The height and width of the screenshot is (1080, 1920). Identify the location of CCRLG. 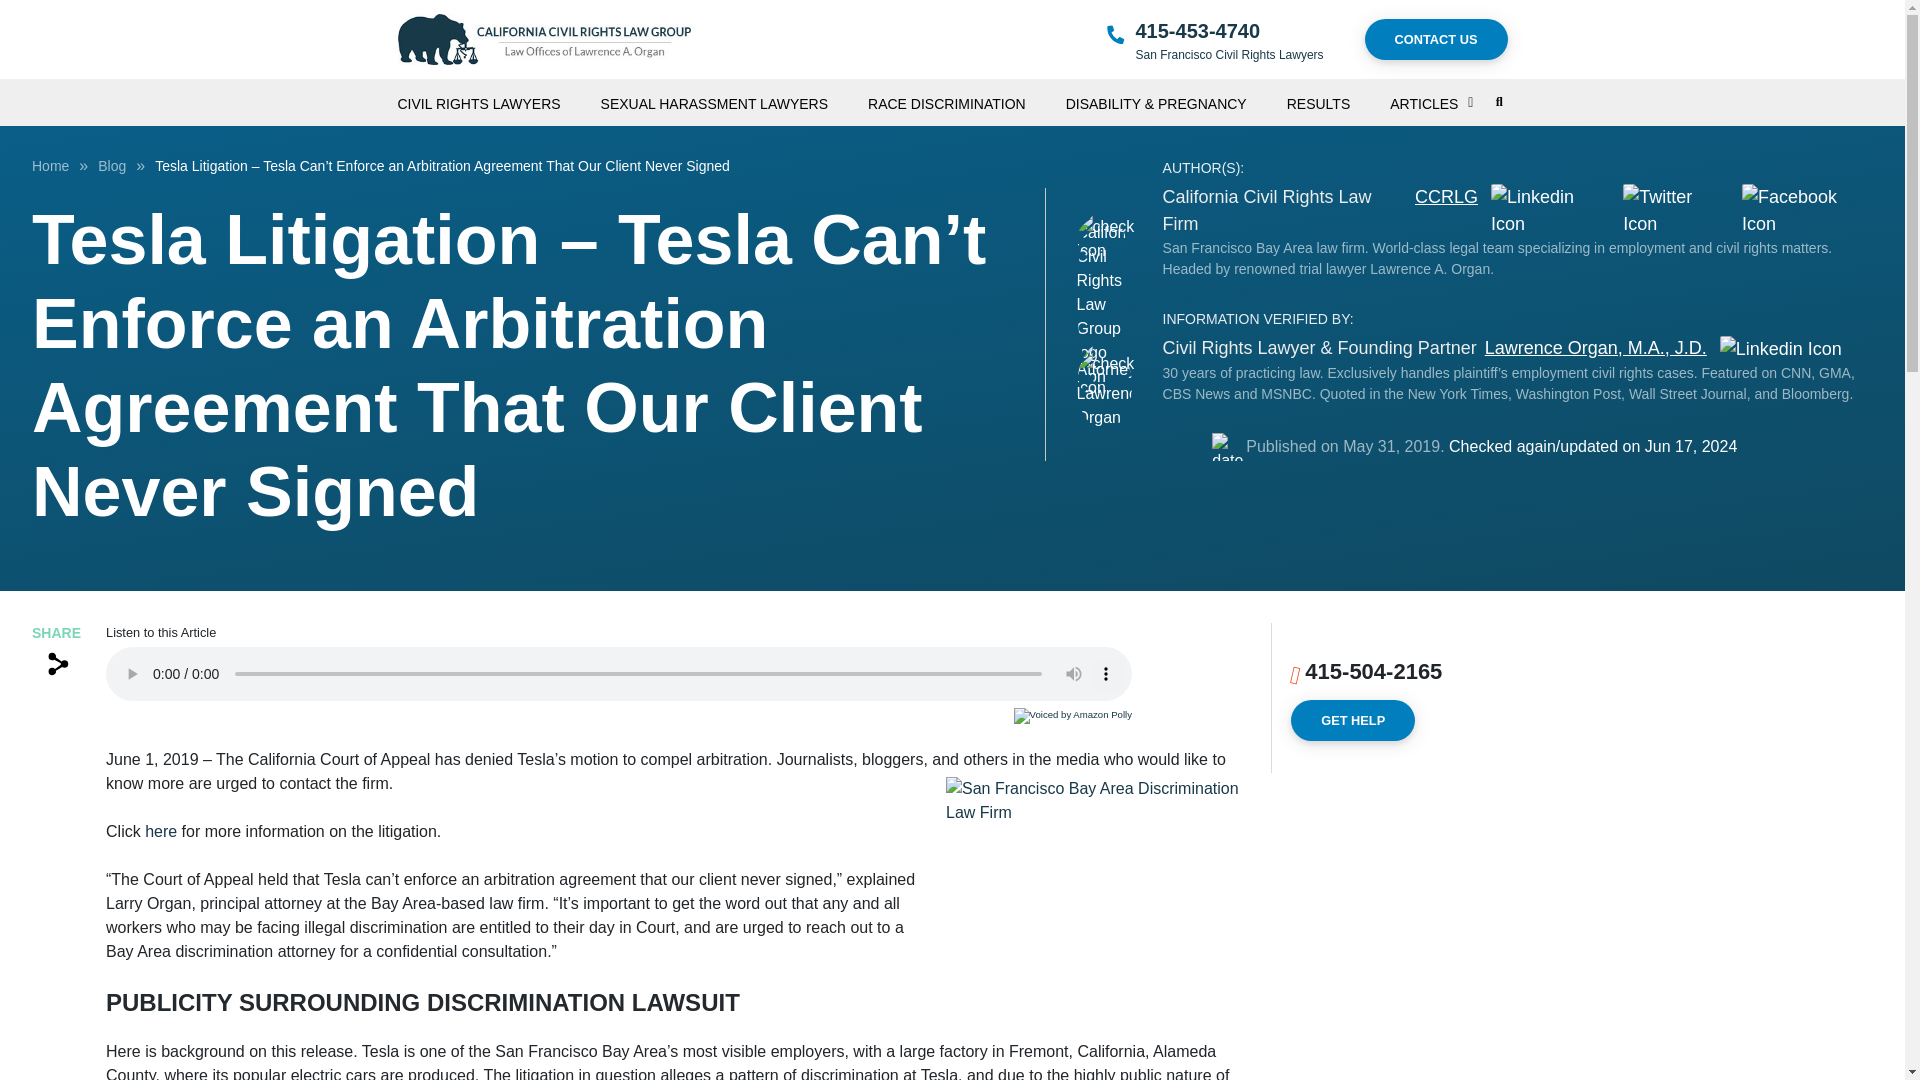
(1446, 210).